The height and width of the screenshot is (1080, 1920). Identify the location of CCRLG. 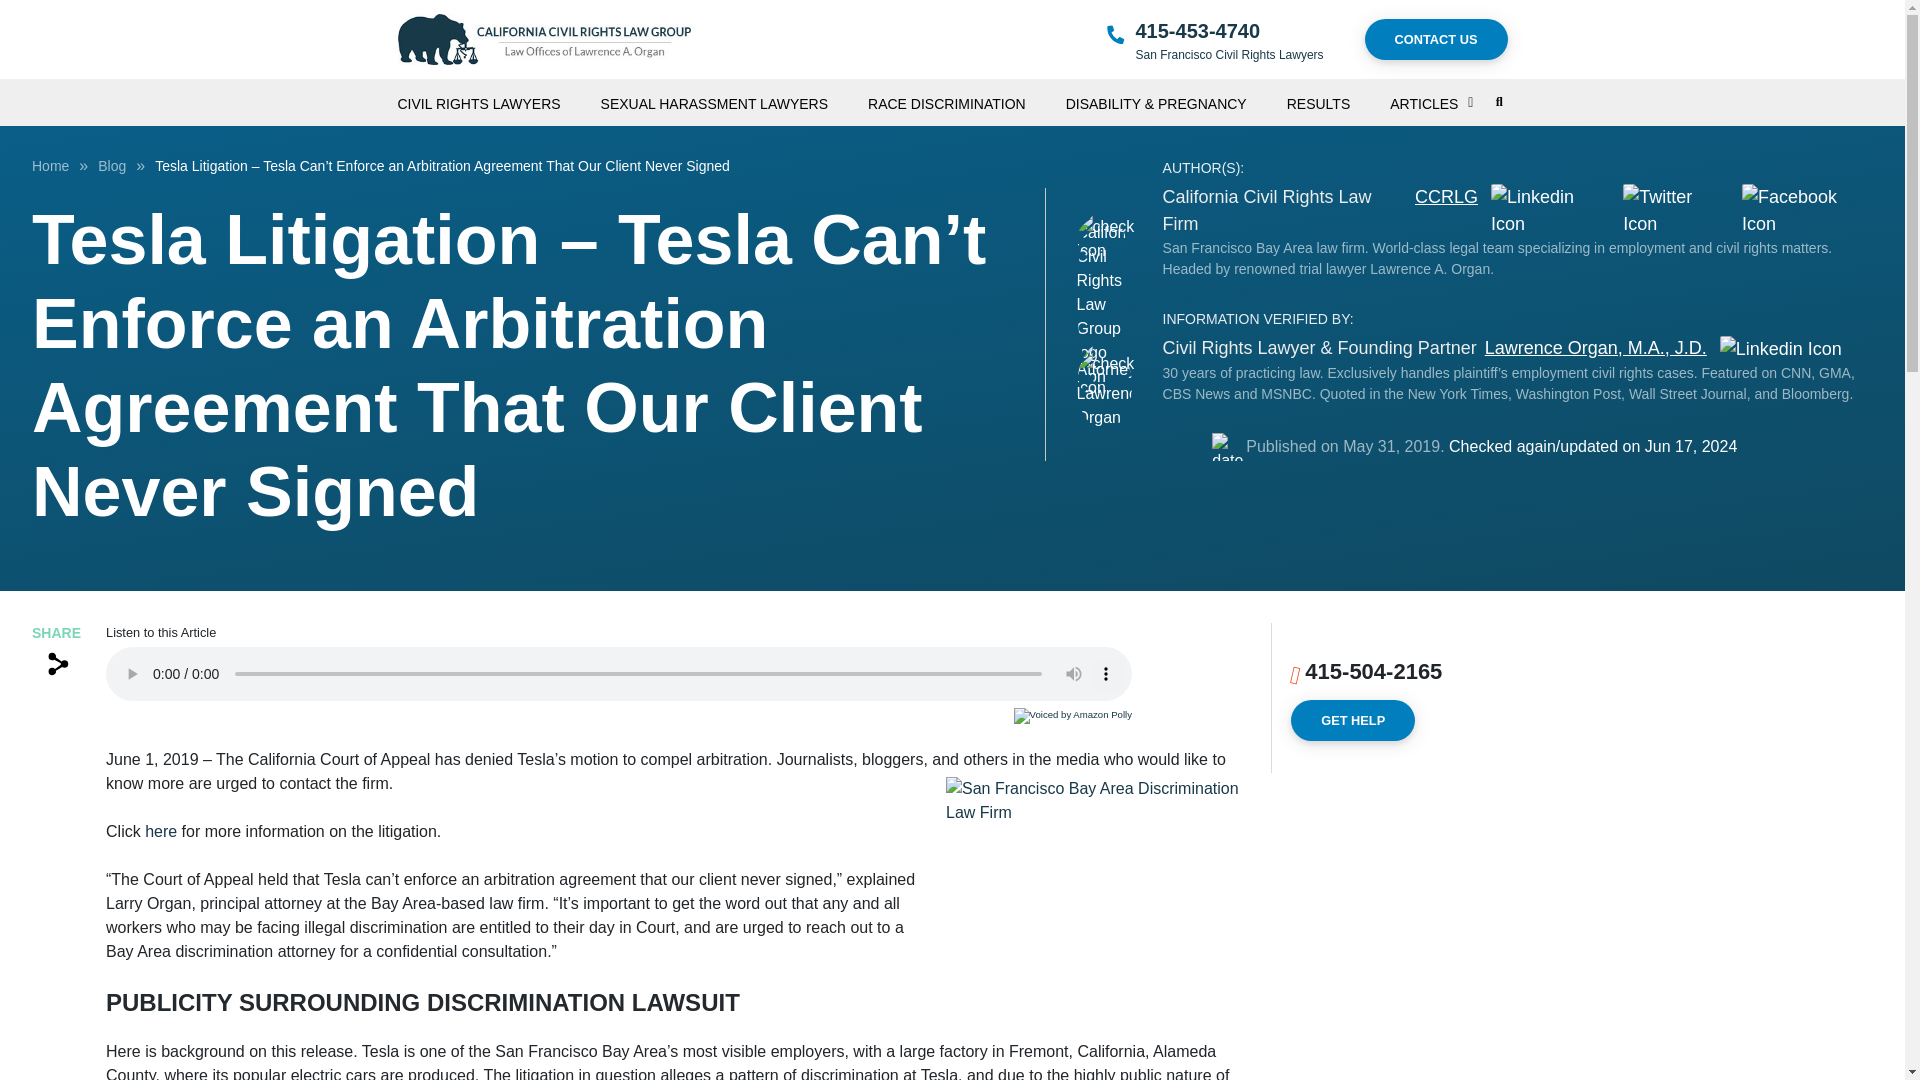
(1446, 210).